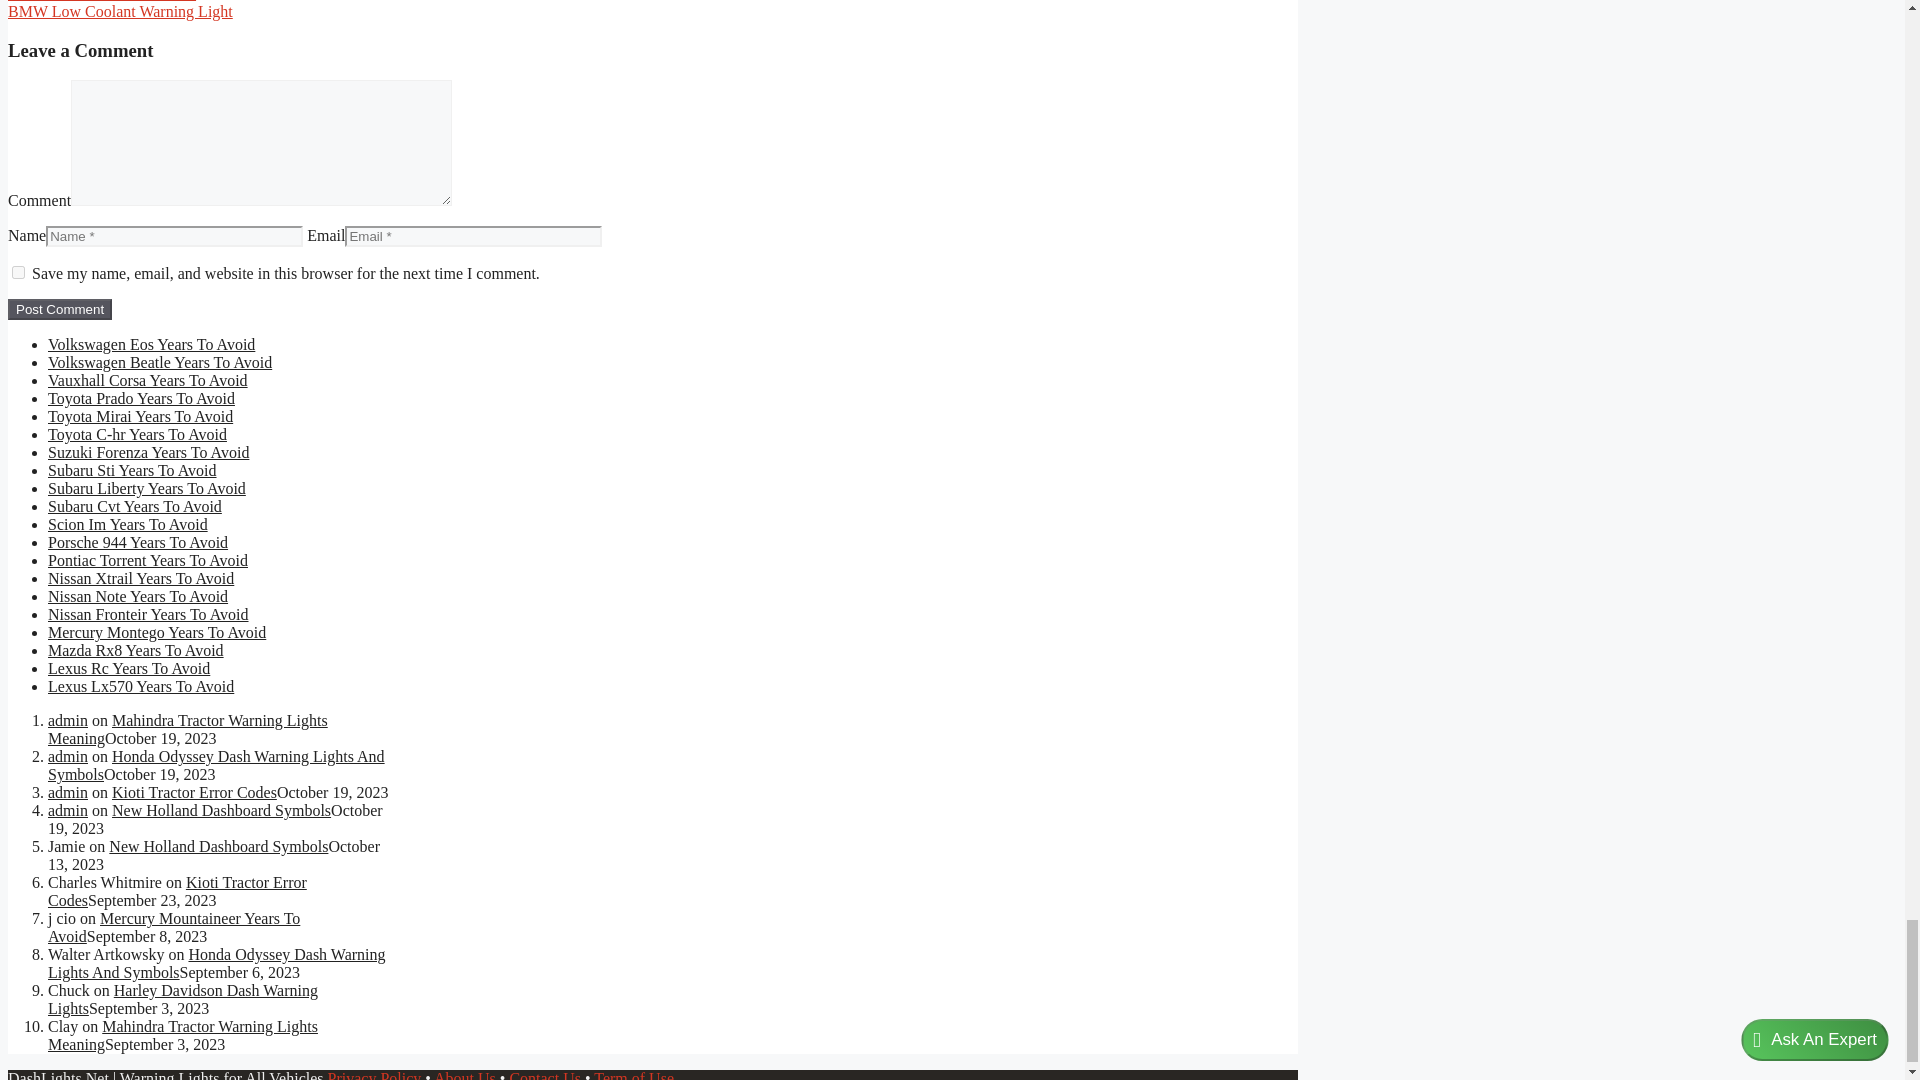  What do you see at coordinates (120, 12) in the screenshot?
I see `BMW Low Coolant Warning Light` at bounding box center [120, 12].